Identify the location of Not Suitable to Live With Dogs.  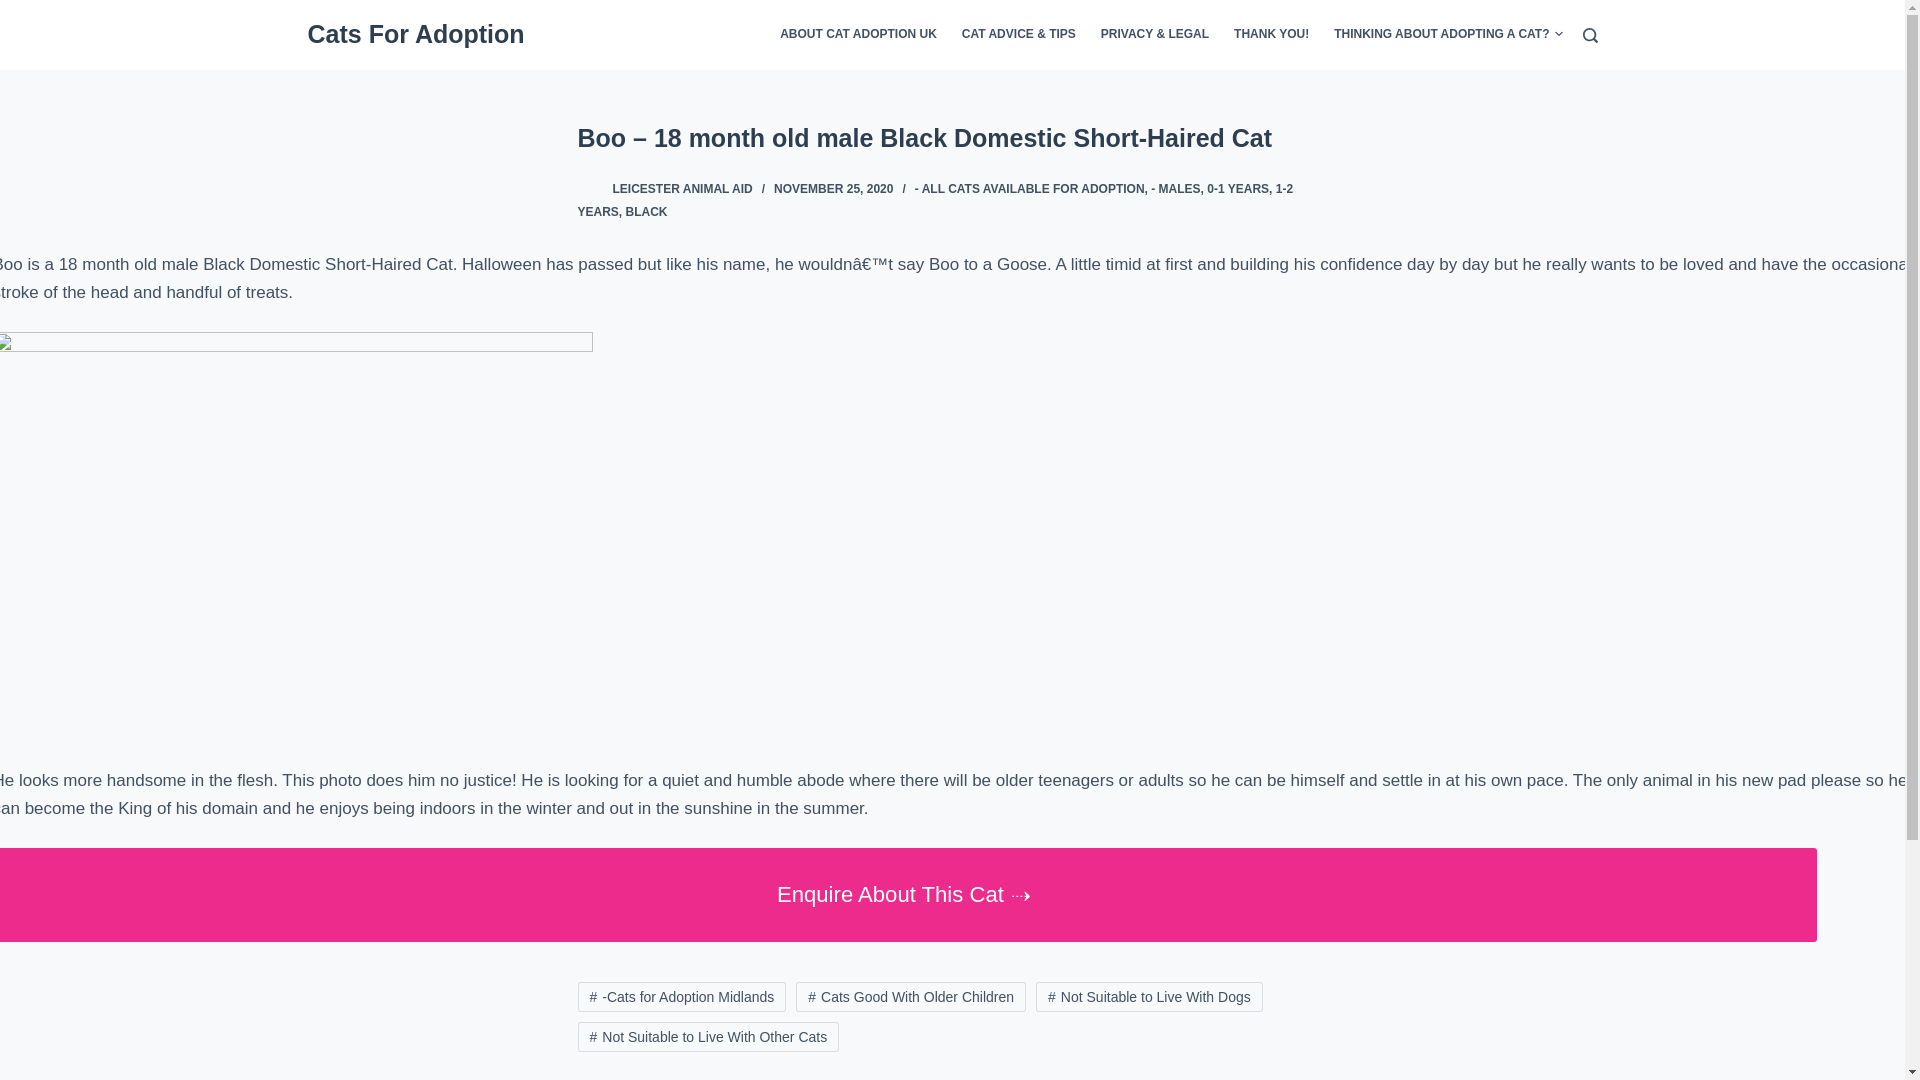
(1150, 996).